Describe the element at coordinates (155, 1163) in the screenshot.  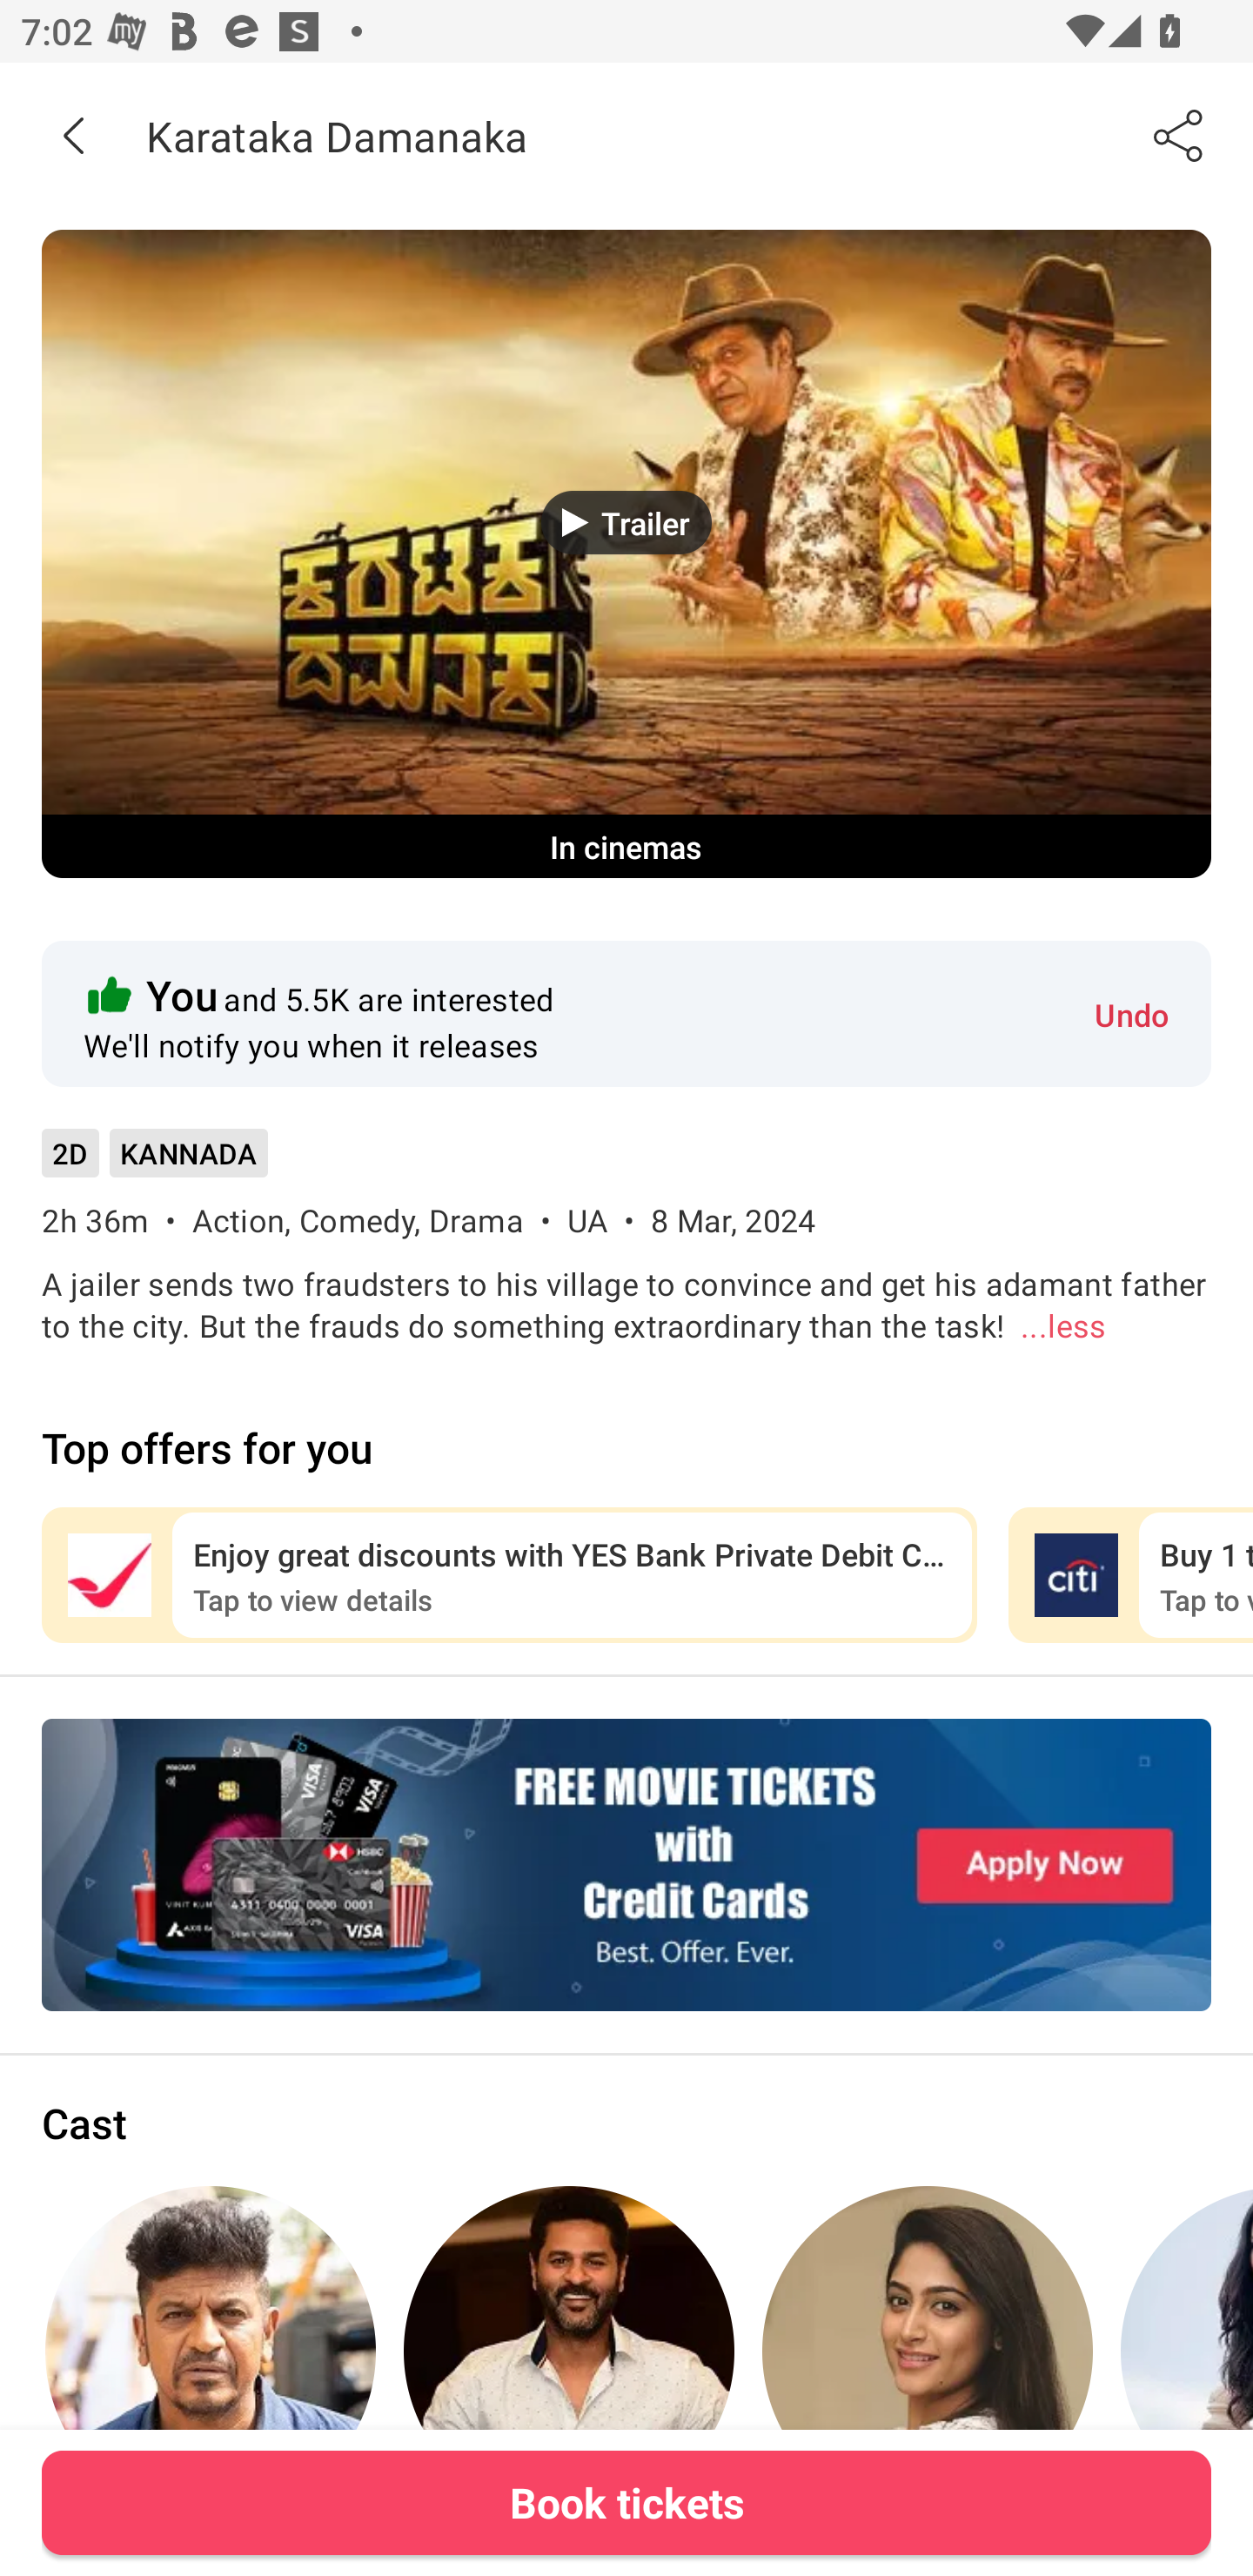
I see `2D KANNADA` at that location.